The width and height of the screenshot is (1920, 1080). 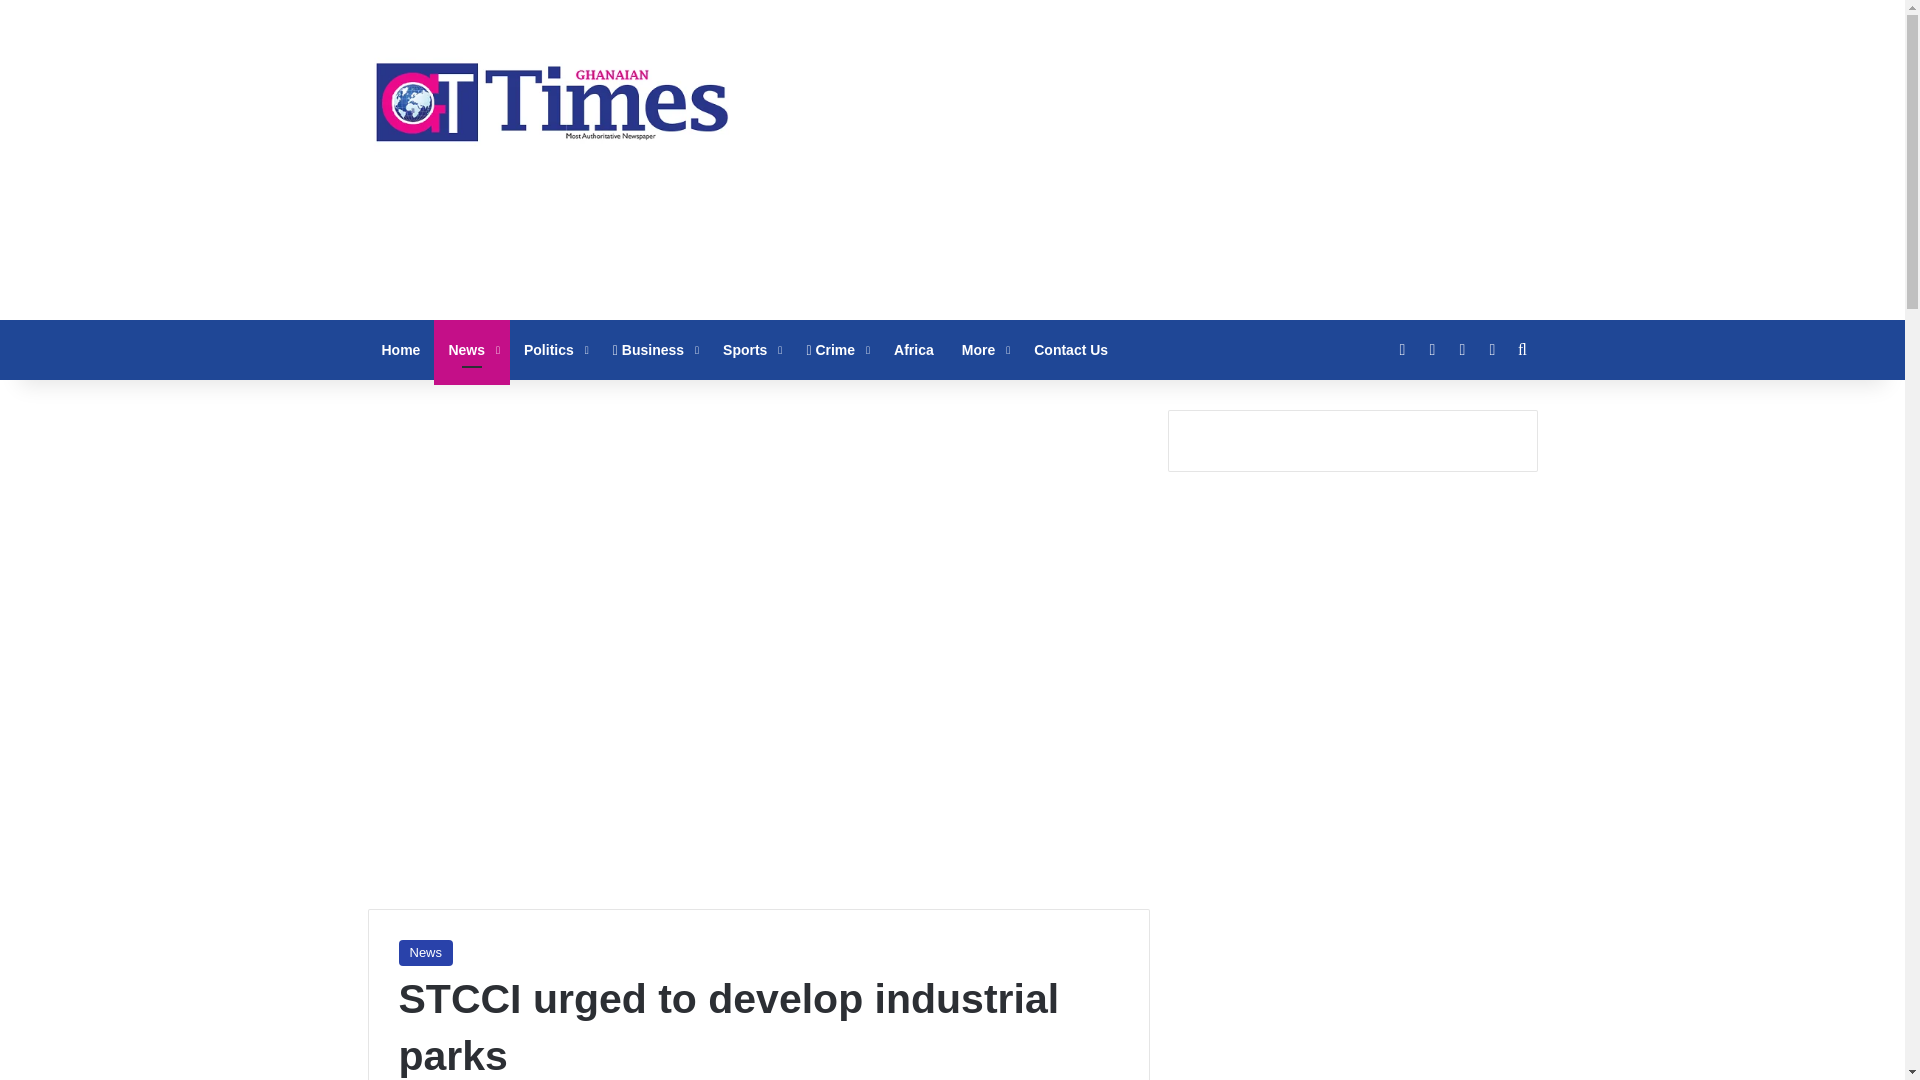 I want to click on Contact Us, so click(x=1070, y=350).